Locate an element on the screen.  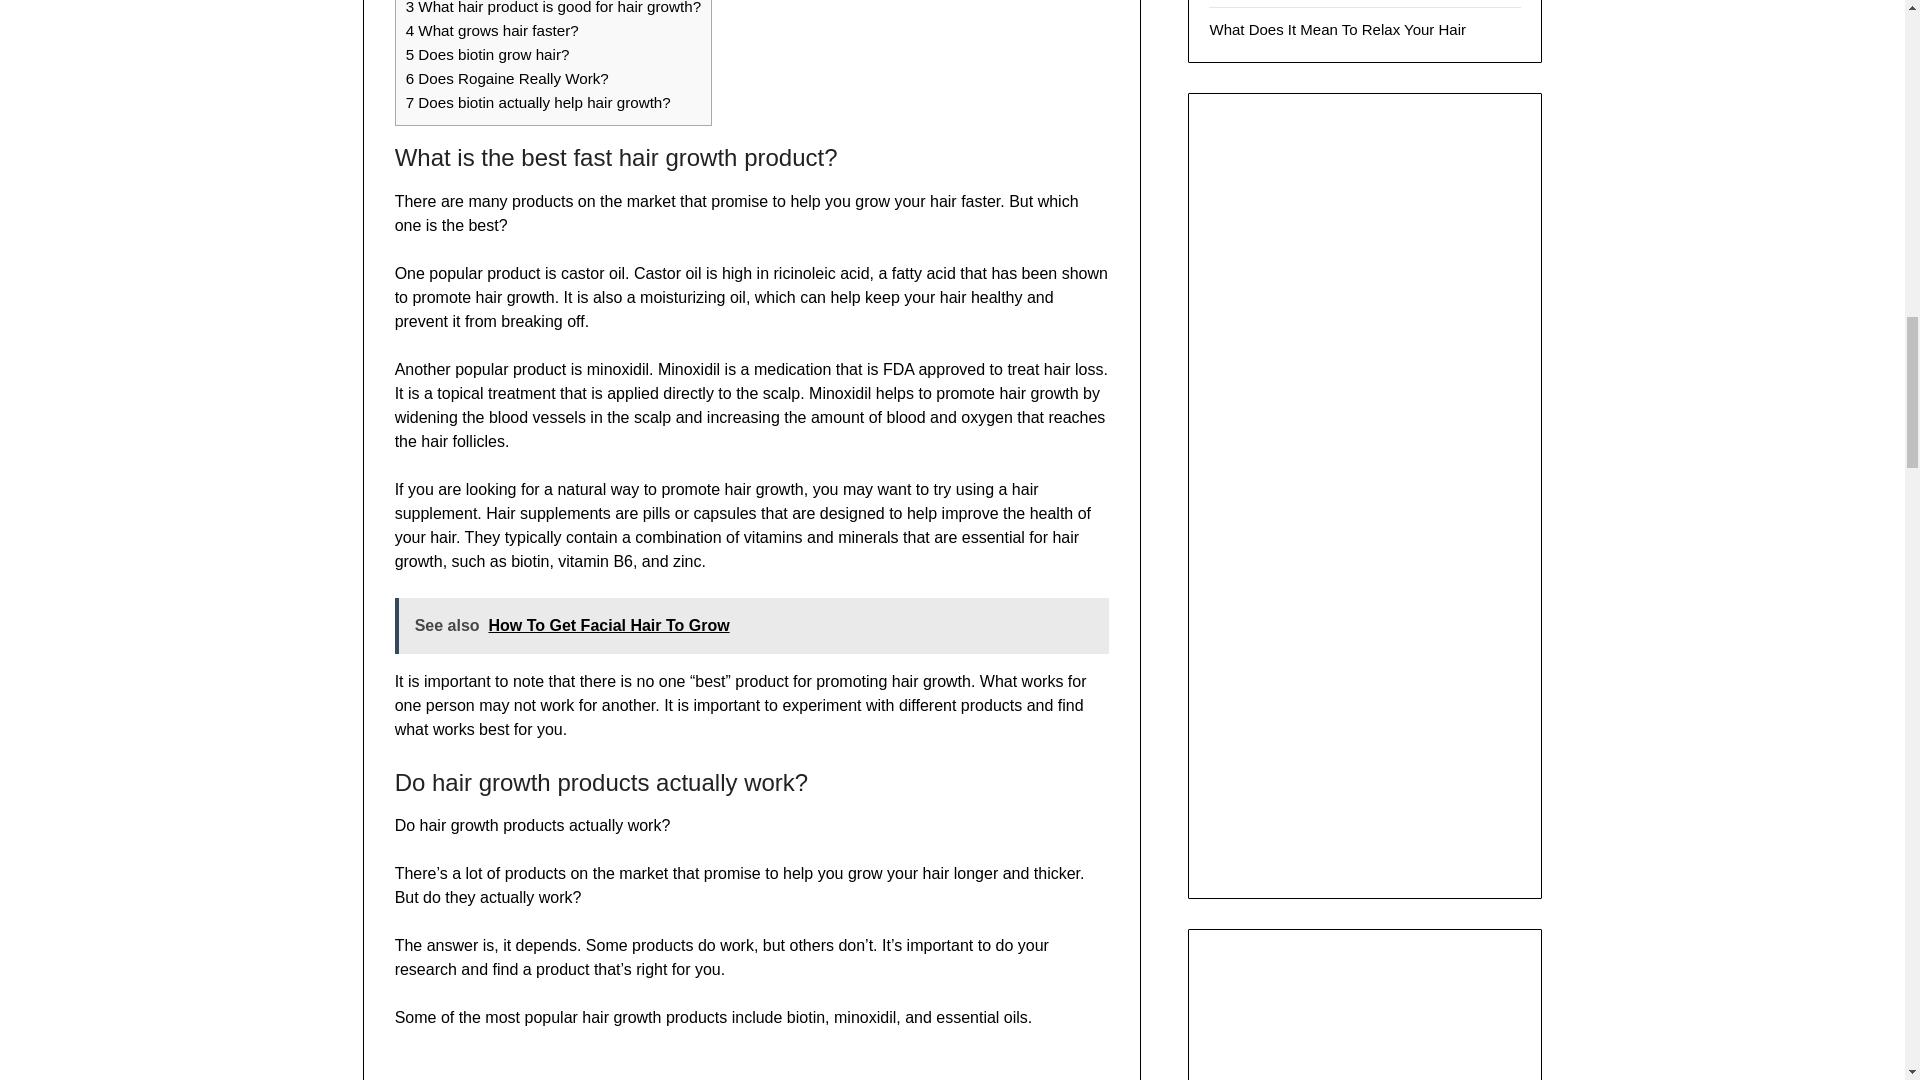
7 Does biotin actually help hair growth? is located at coordinates (538, 102).